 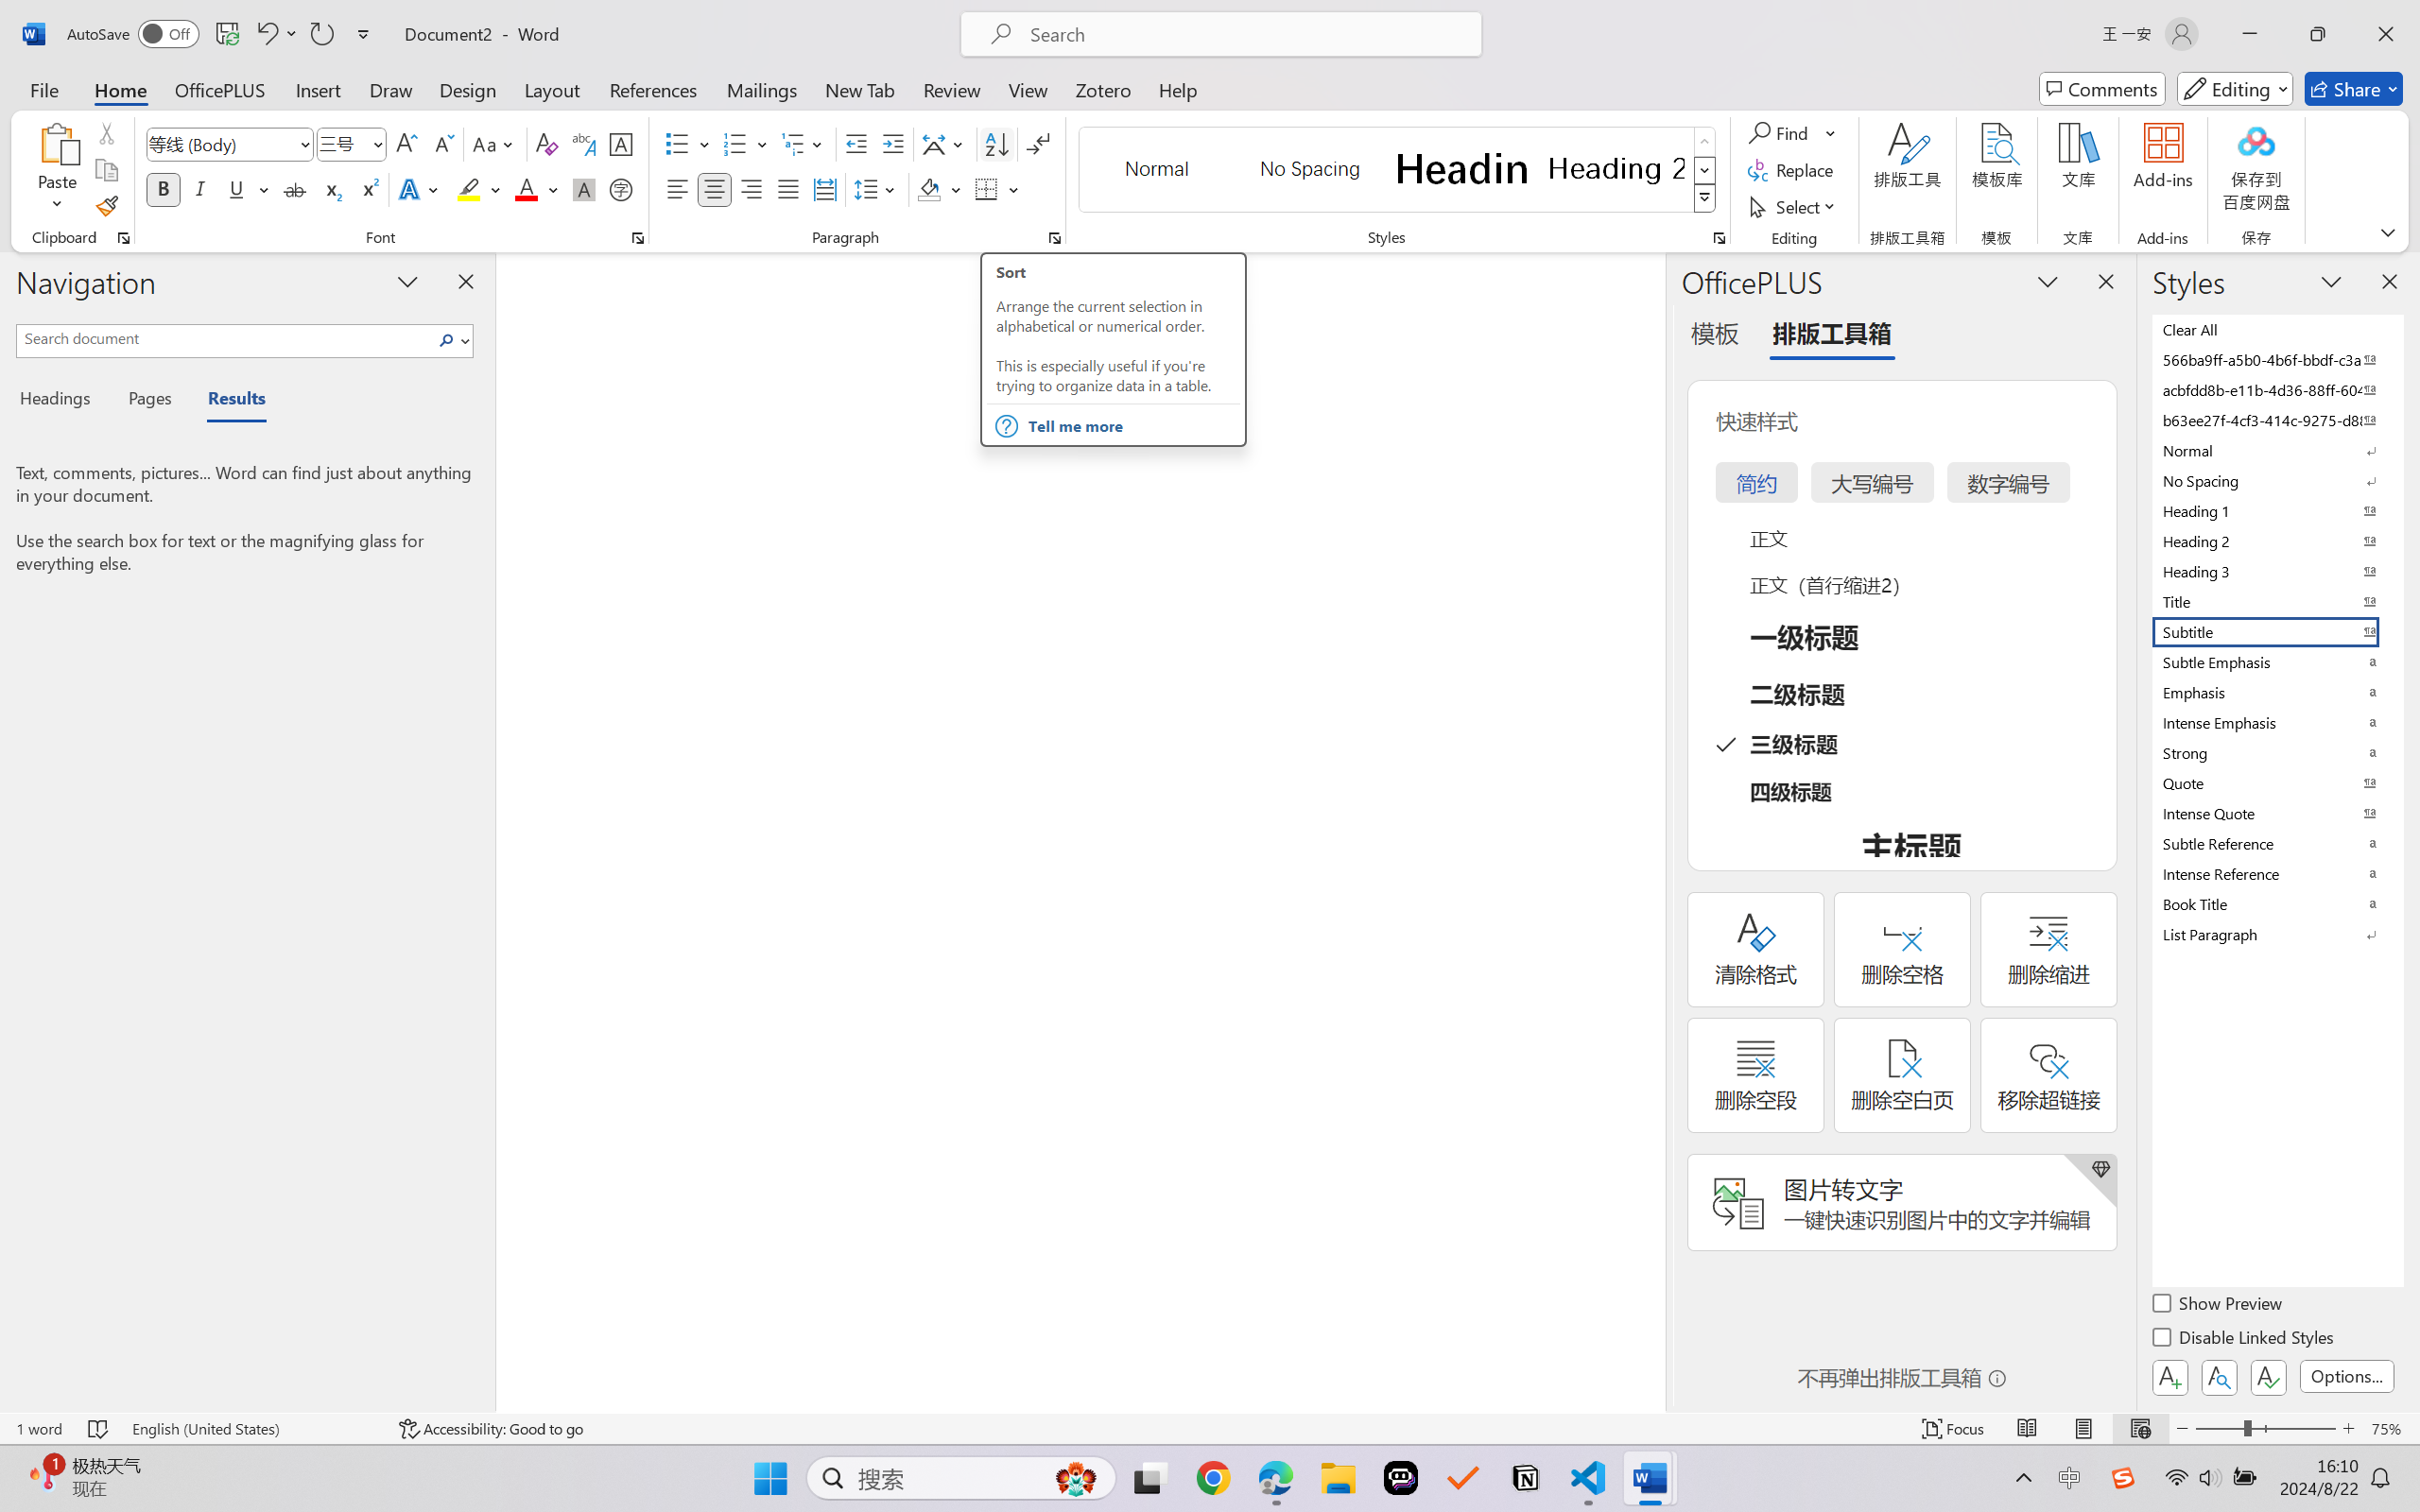 What do you see at coordinates (2354, 18) in the screenshot?
I see `Restore` at bounding box center [2354, 18].